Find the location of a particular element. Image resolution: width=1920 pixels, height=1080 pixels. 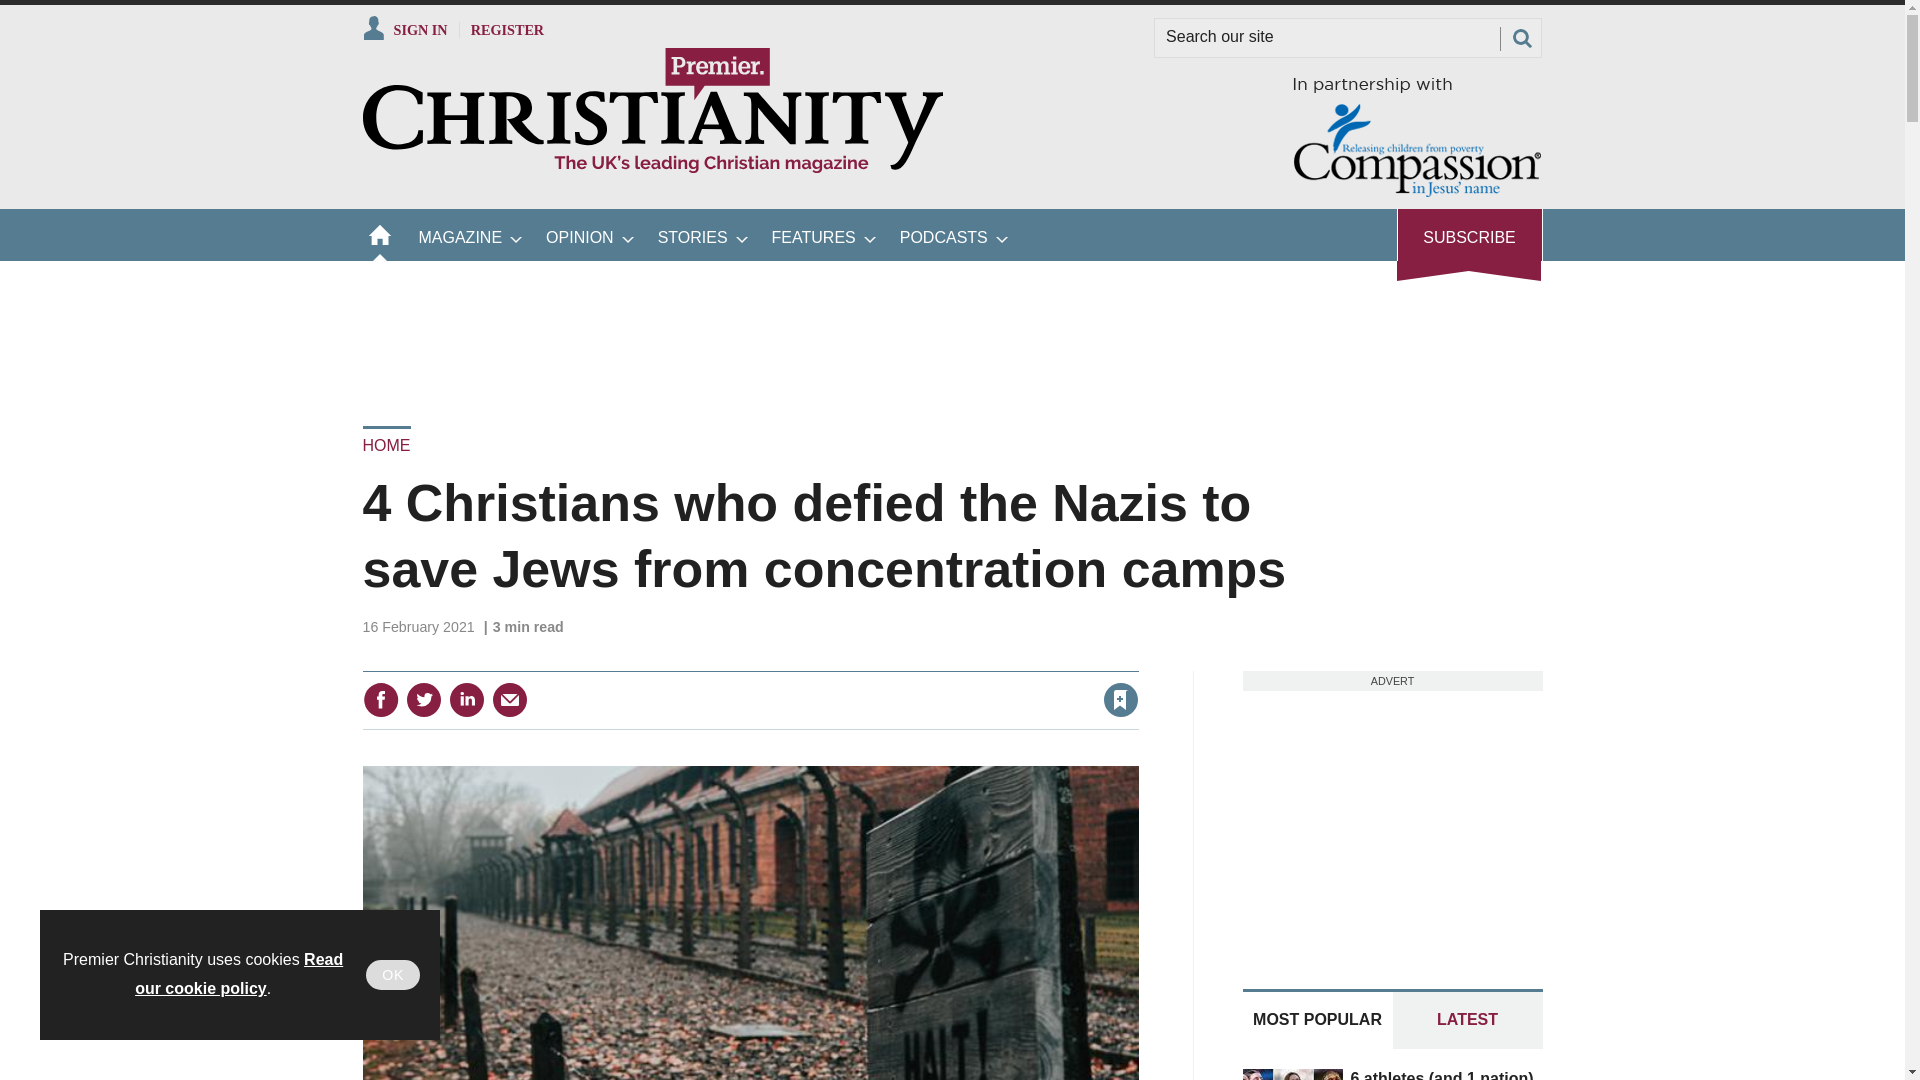

Share this on Linked in is located at coordinates (465, 700).